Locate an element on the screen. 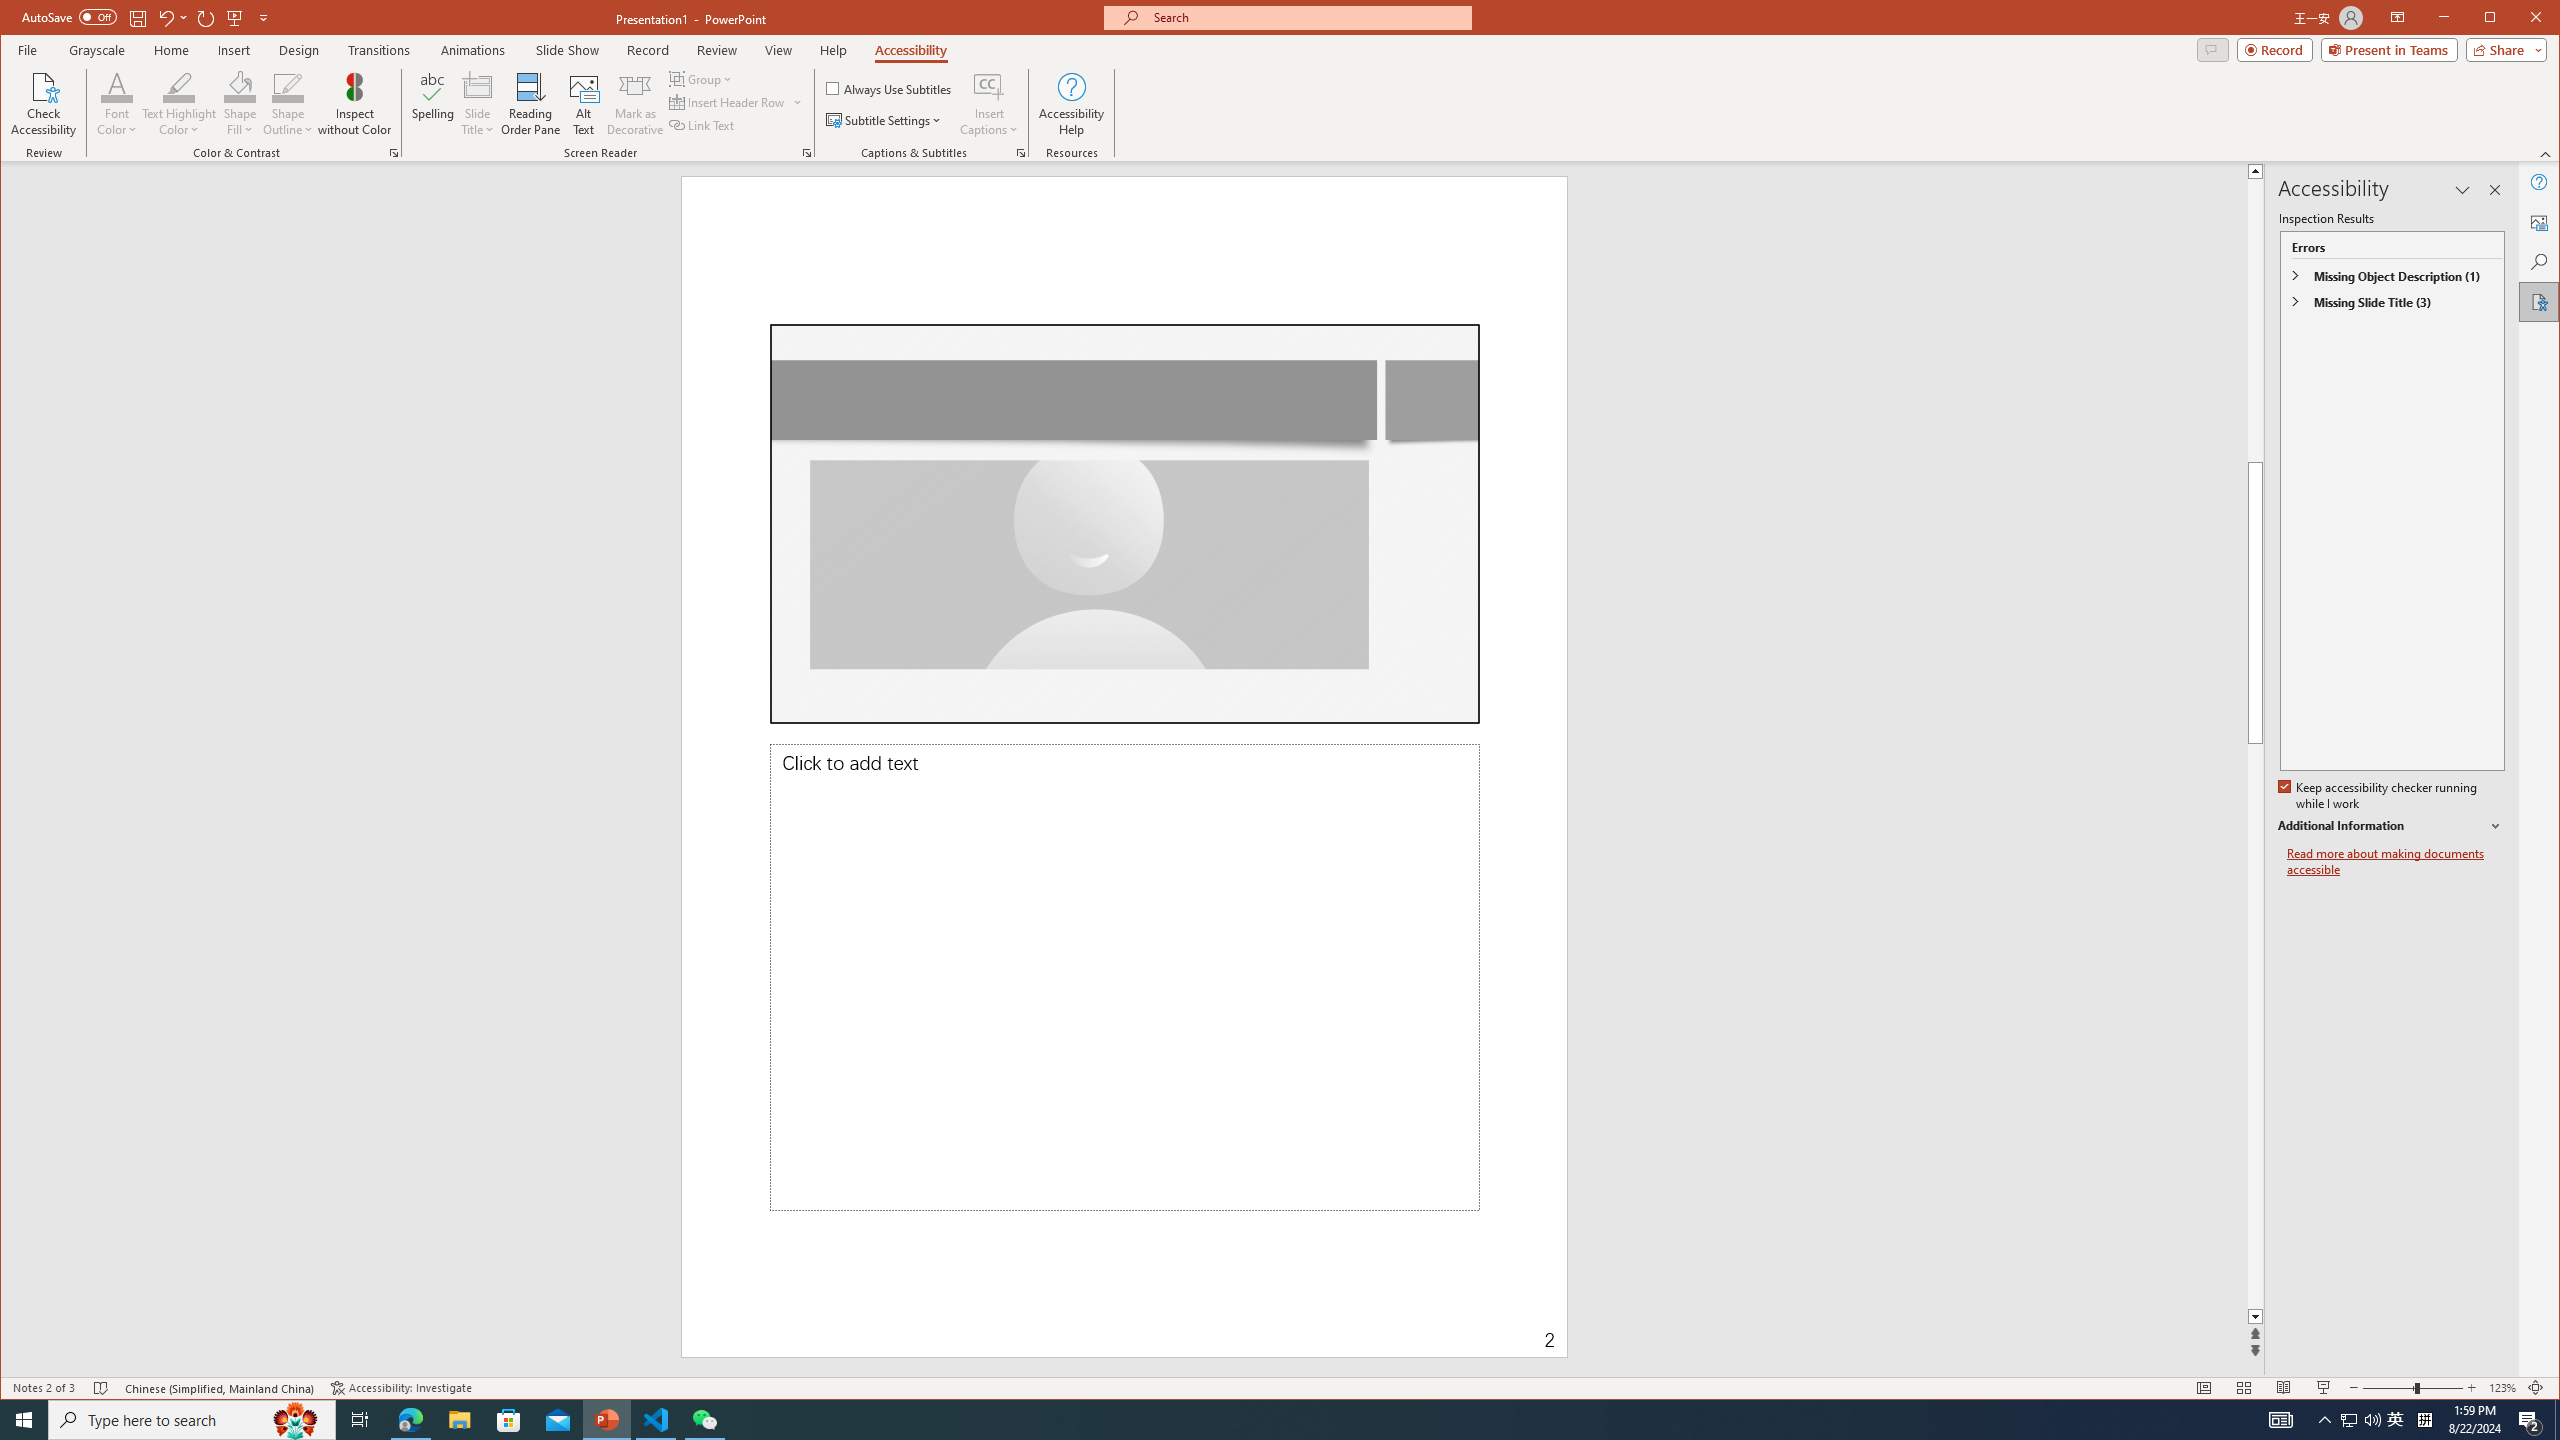 The width and height of the screenshot is (2560, 1440). Insert Header Row is located at coordinates (728, 102).